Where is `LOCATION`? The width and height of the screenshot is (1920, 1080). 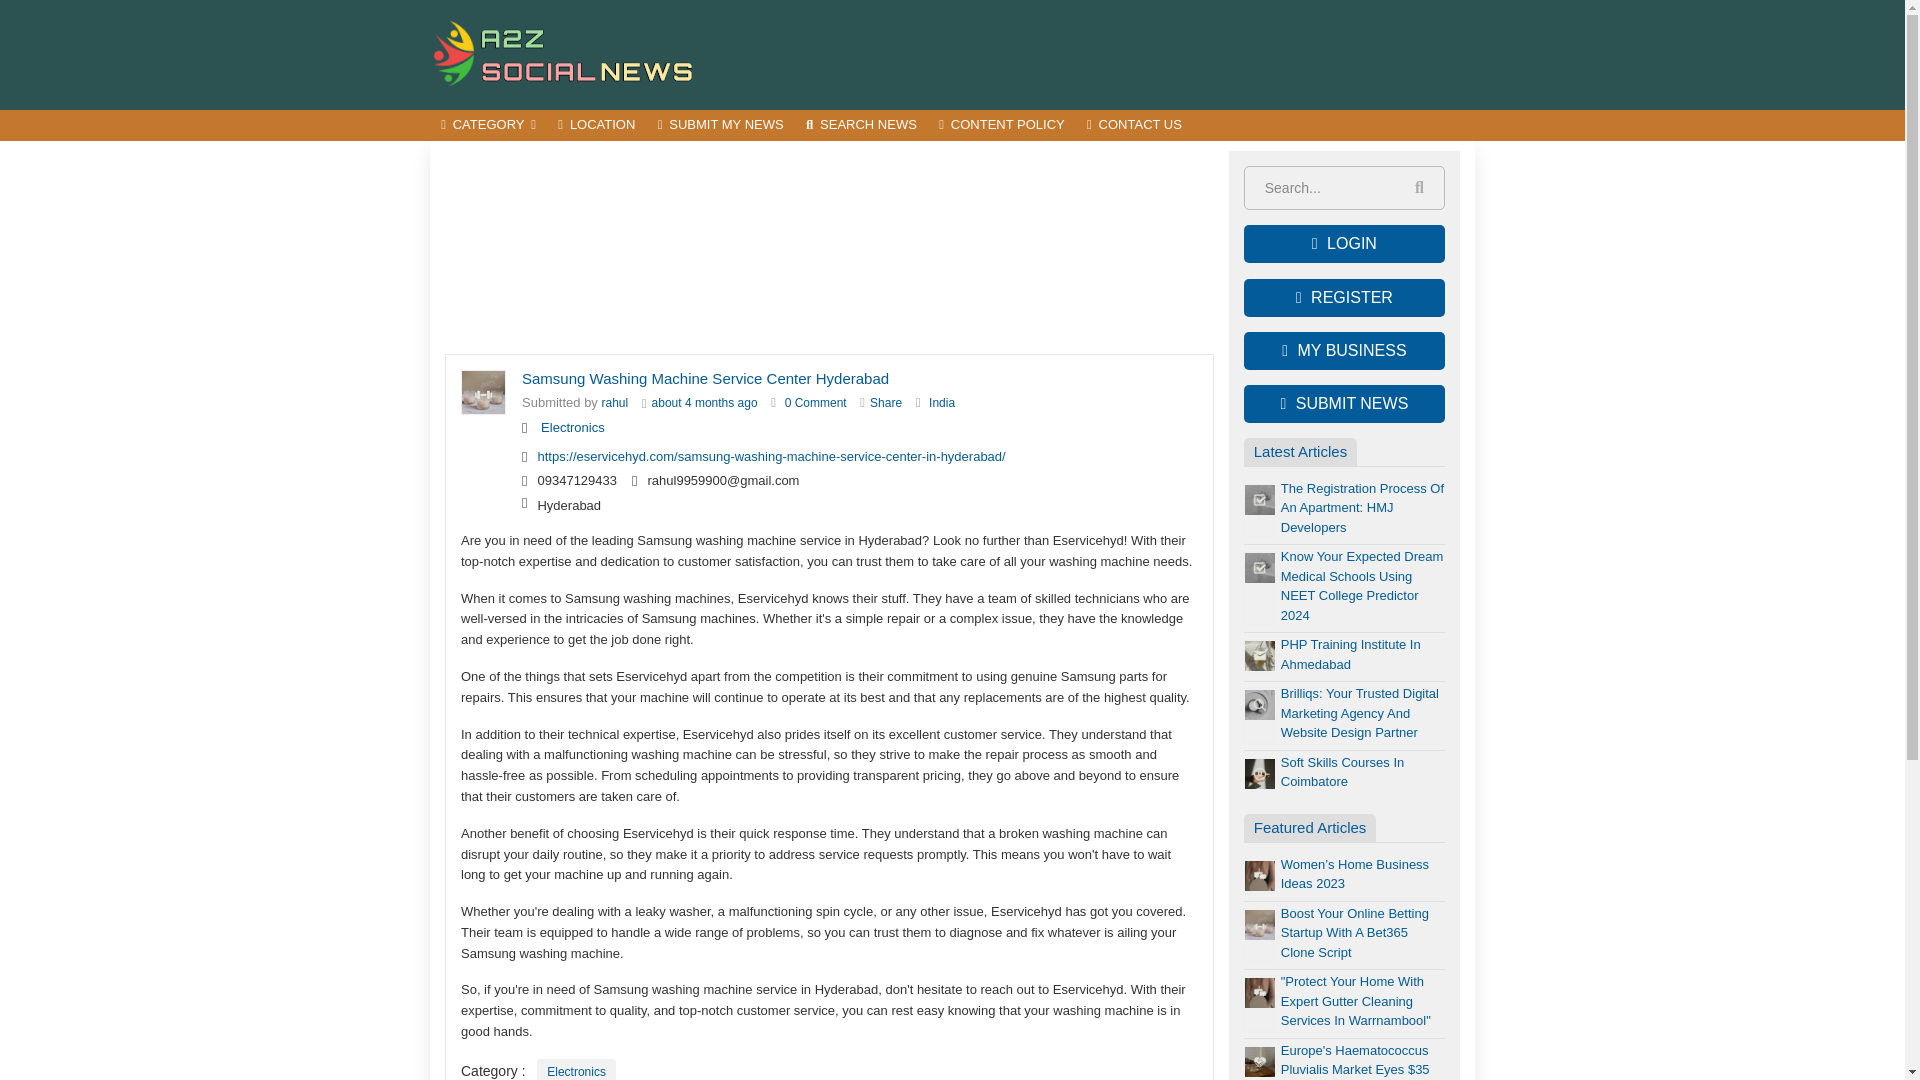
LOCATION is located at coordinates (596, 126).